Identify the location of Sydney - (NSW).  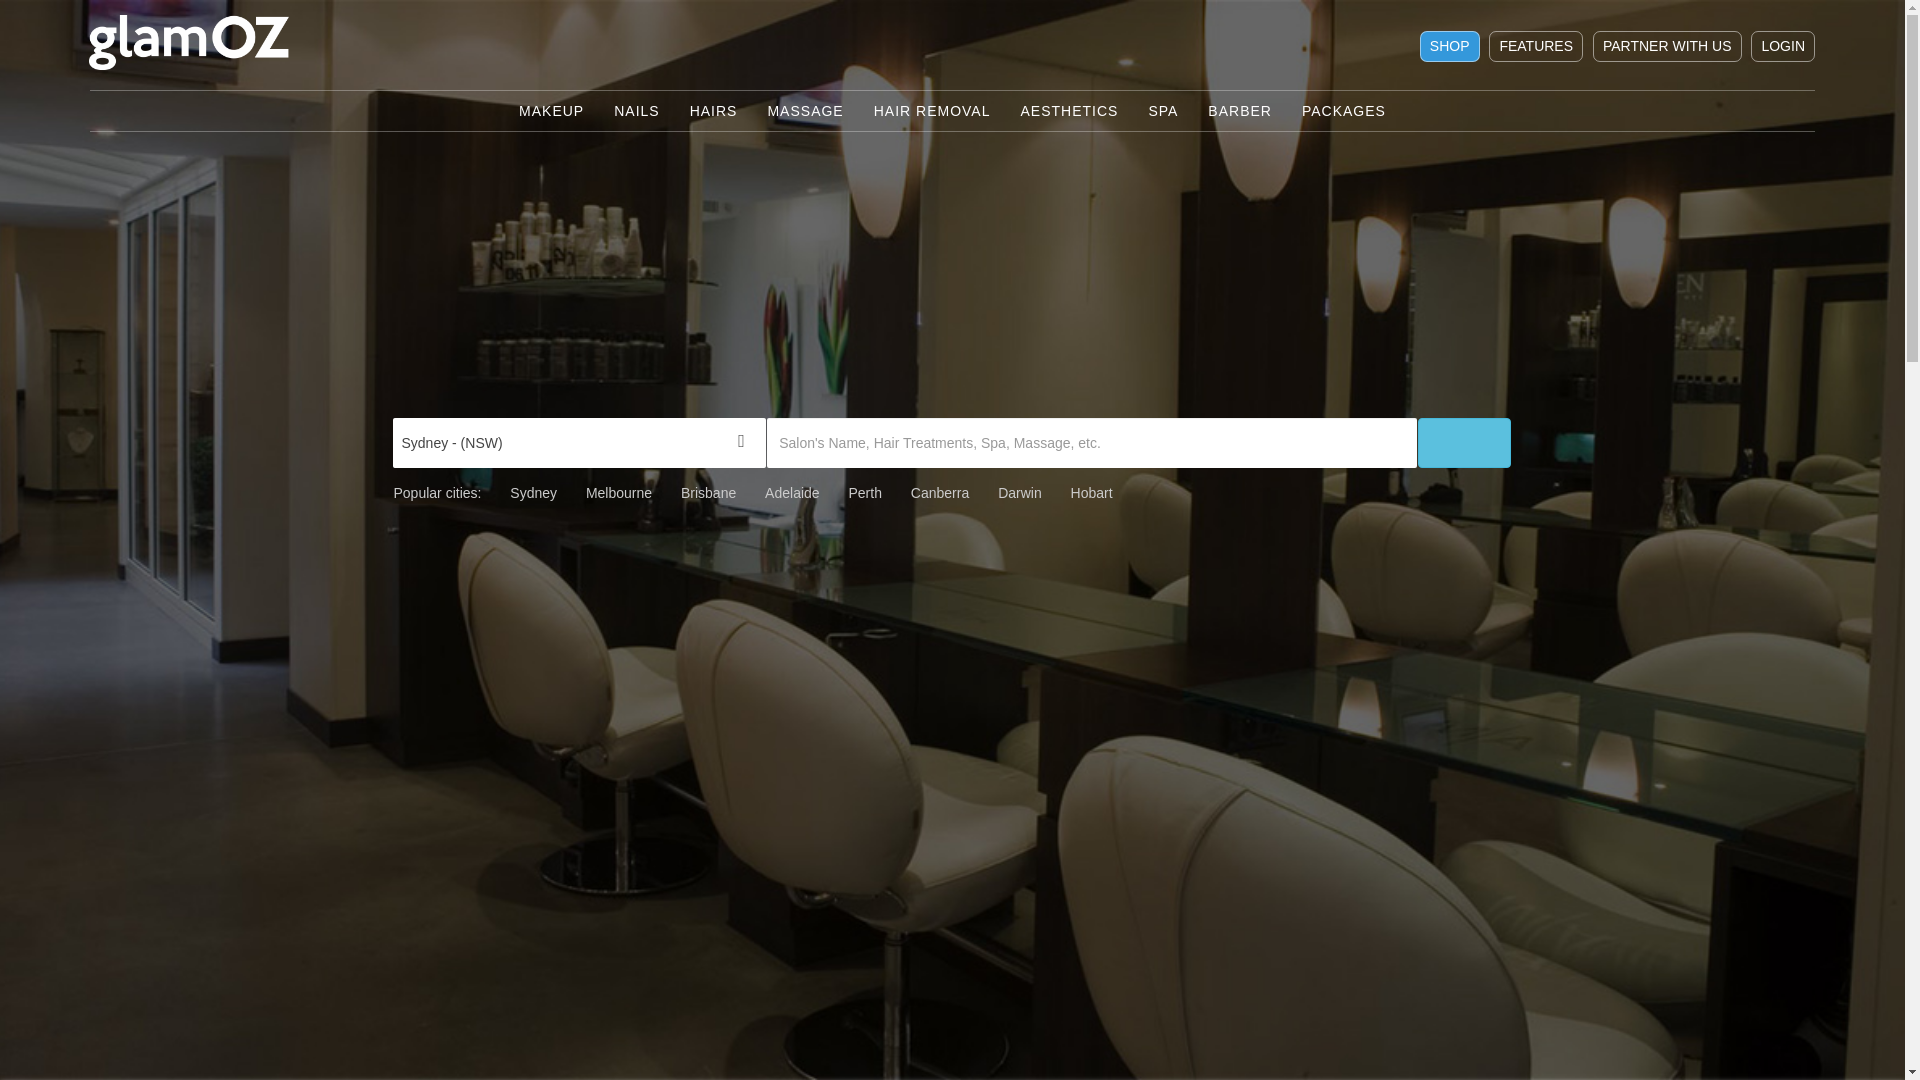
(580, 443).